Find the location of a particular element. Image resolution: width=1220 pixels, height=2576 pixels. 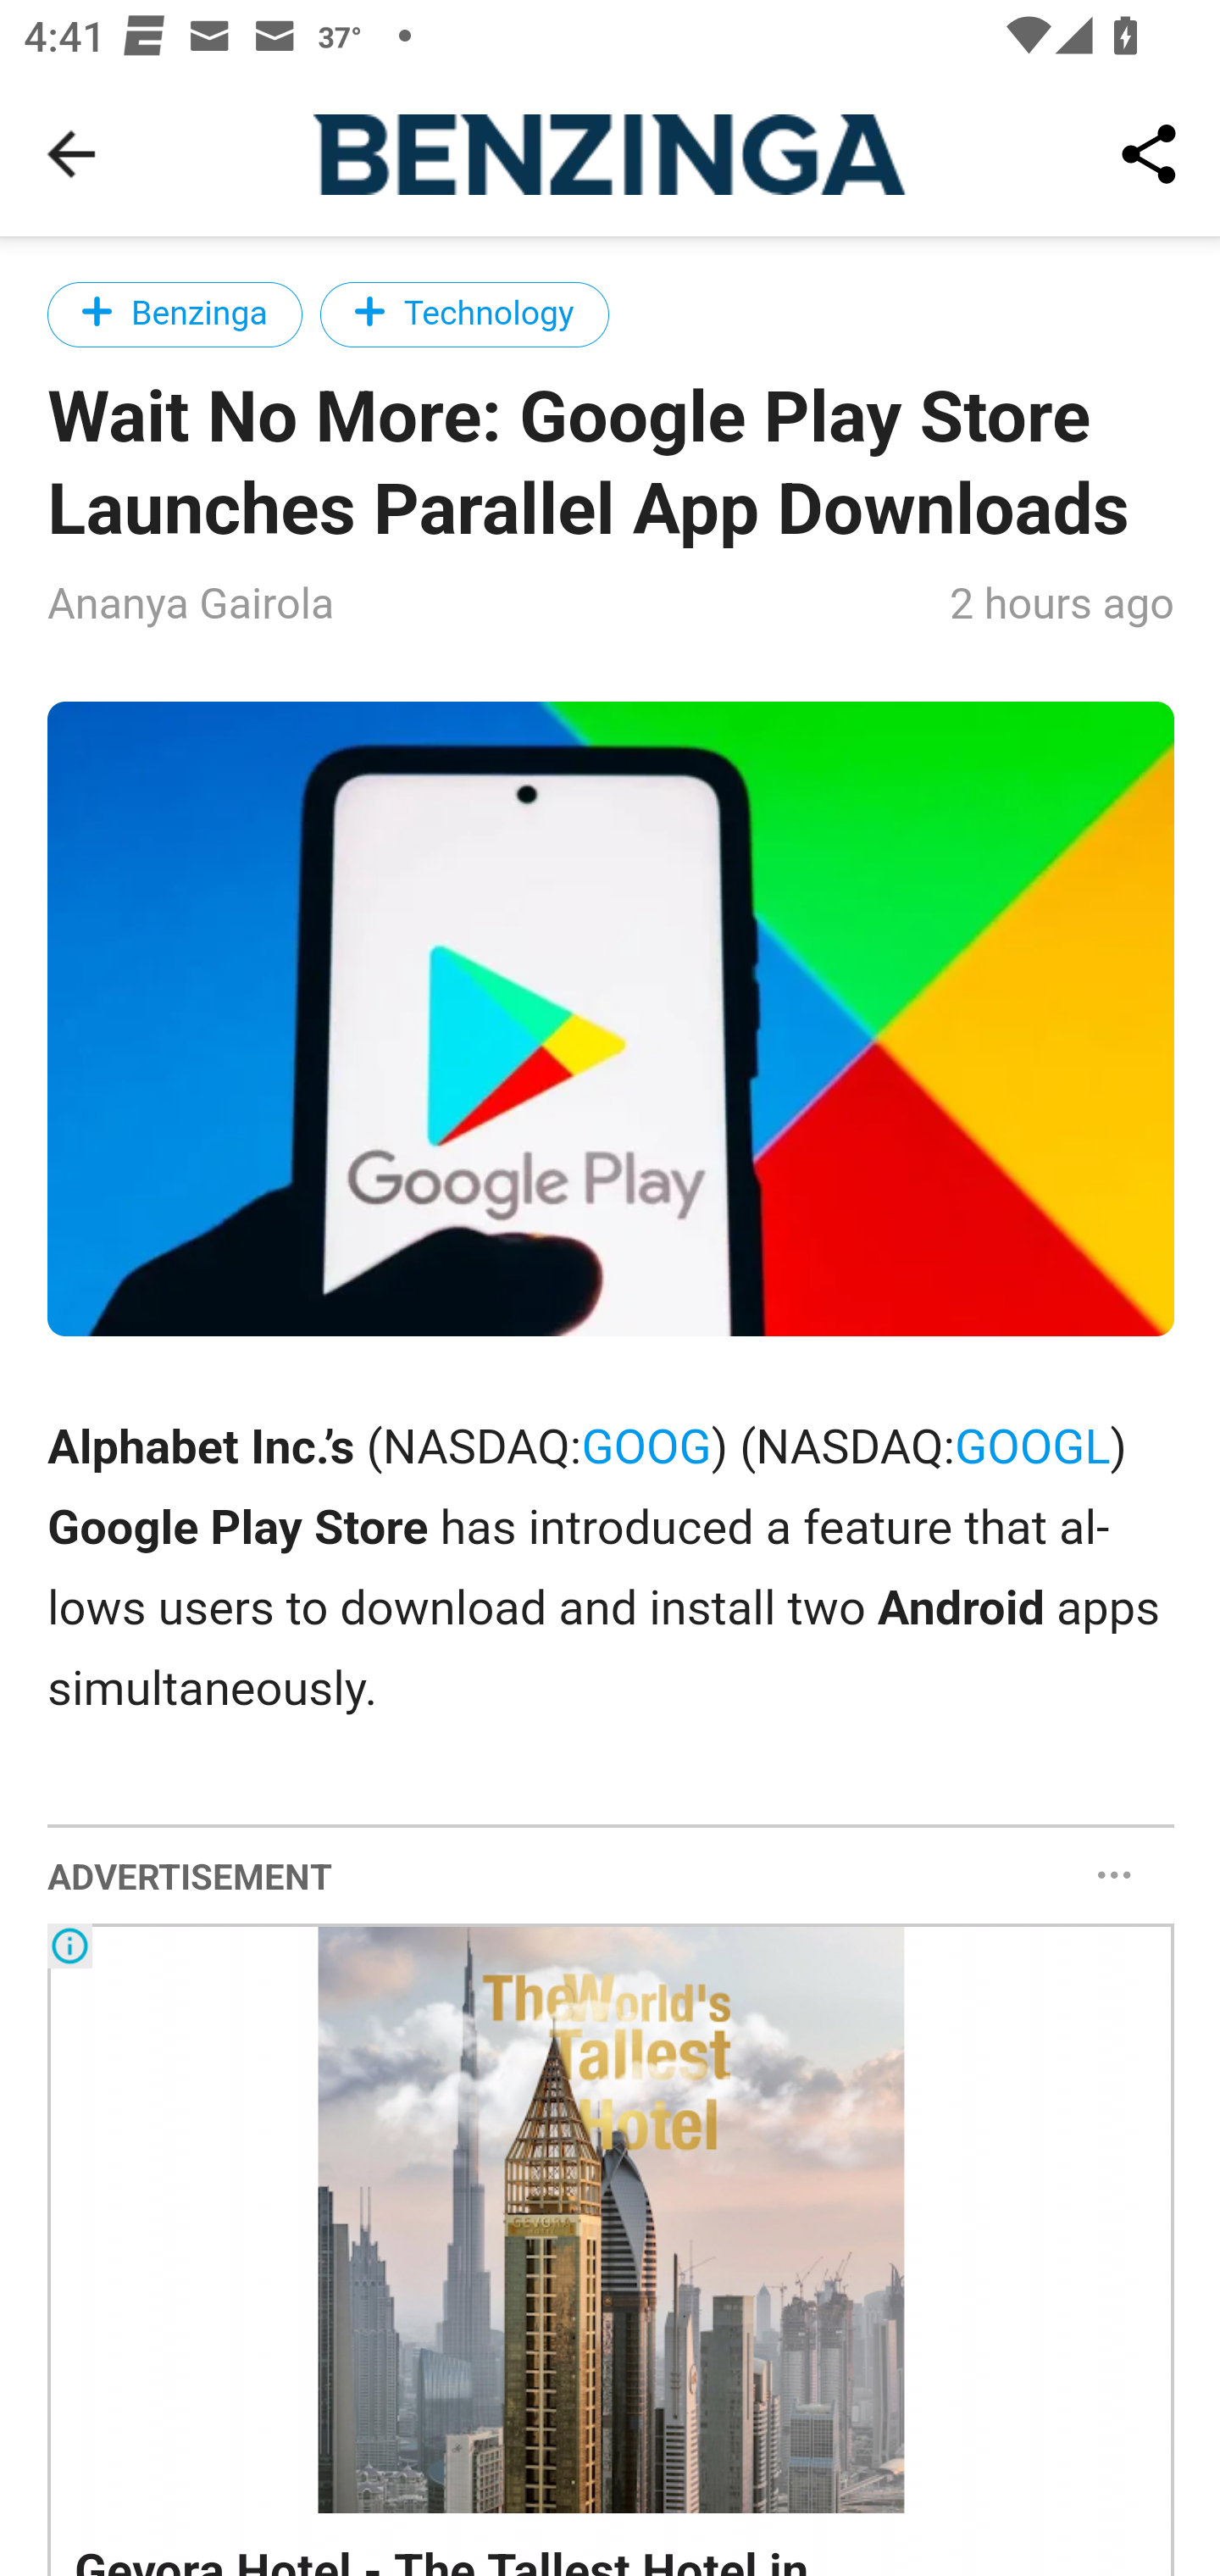

Technology is located at coordinates (464, 314).